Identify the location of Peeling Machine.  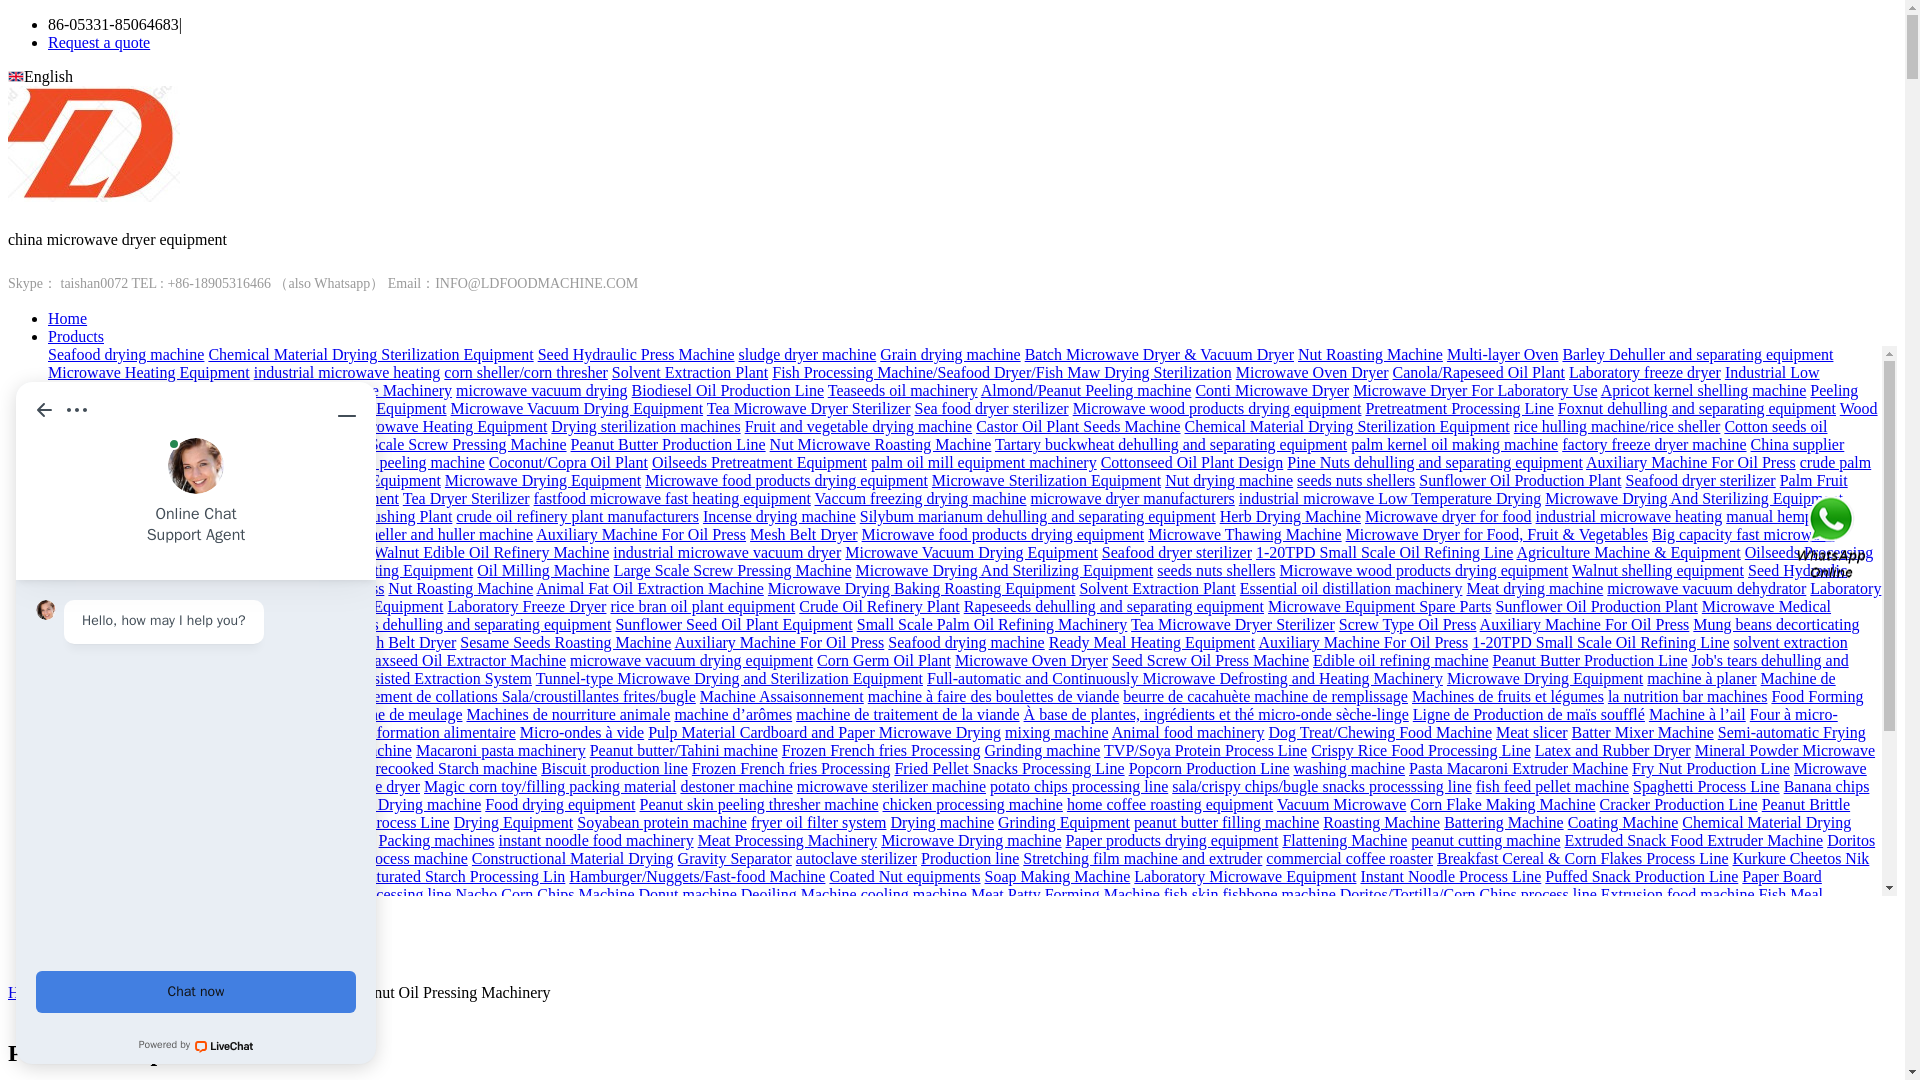
(953, 399).